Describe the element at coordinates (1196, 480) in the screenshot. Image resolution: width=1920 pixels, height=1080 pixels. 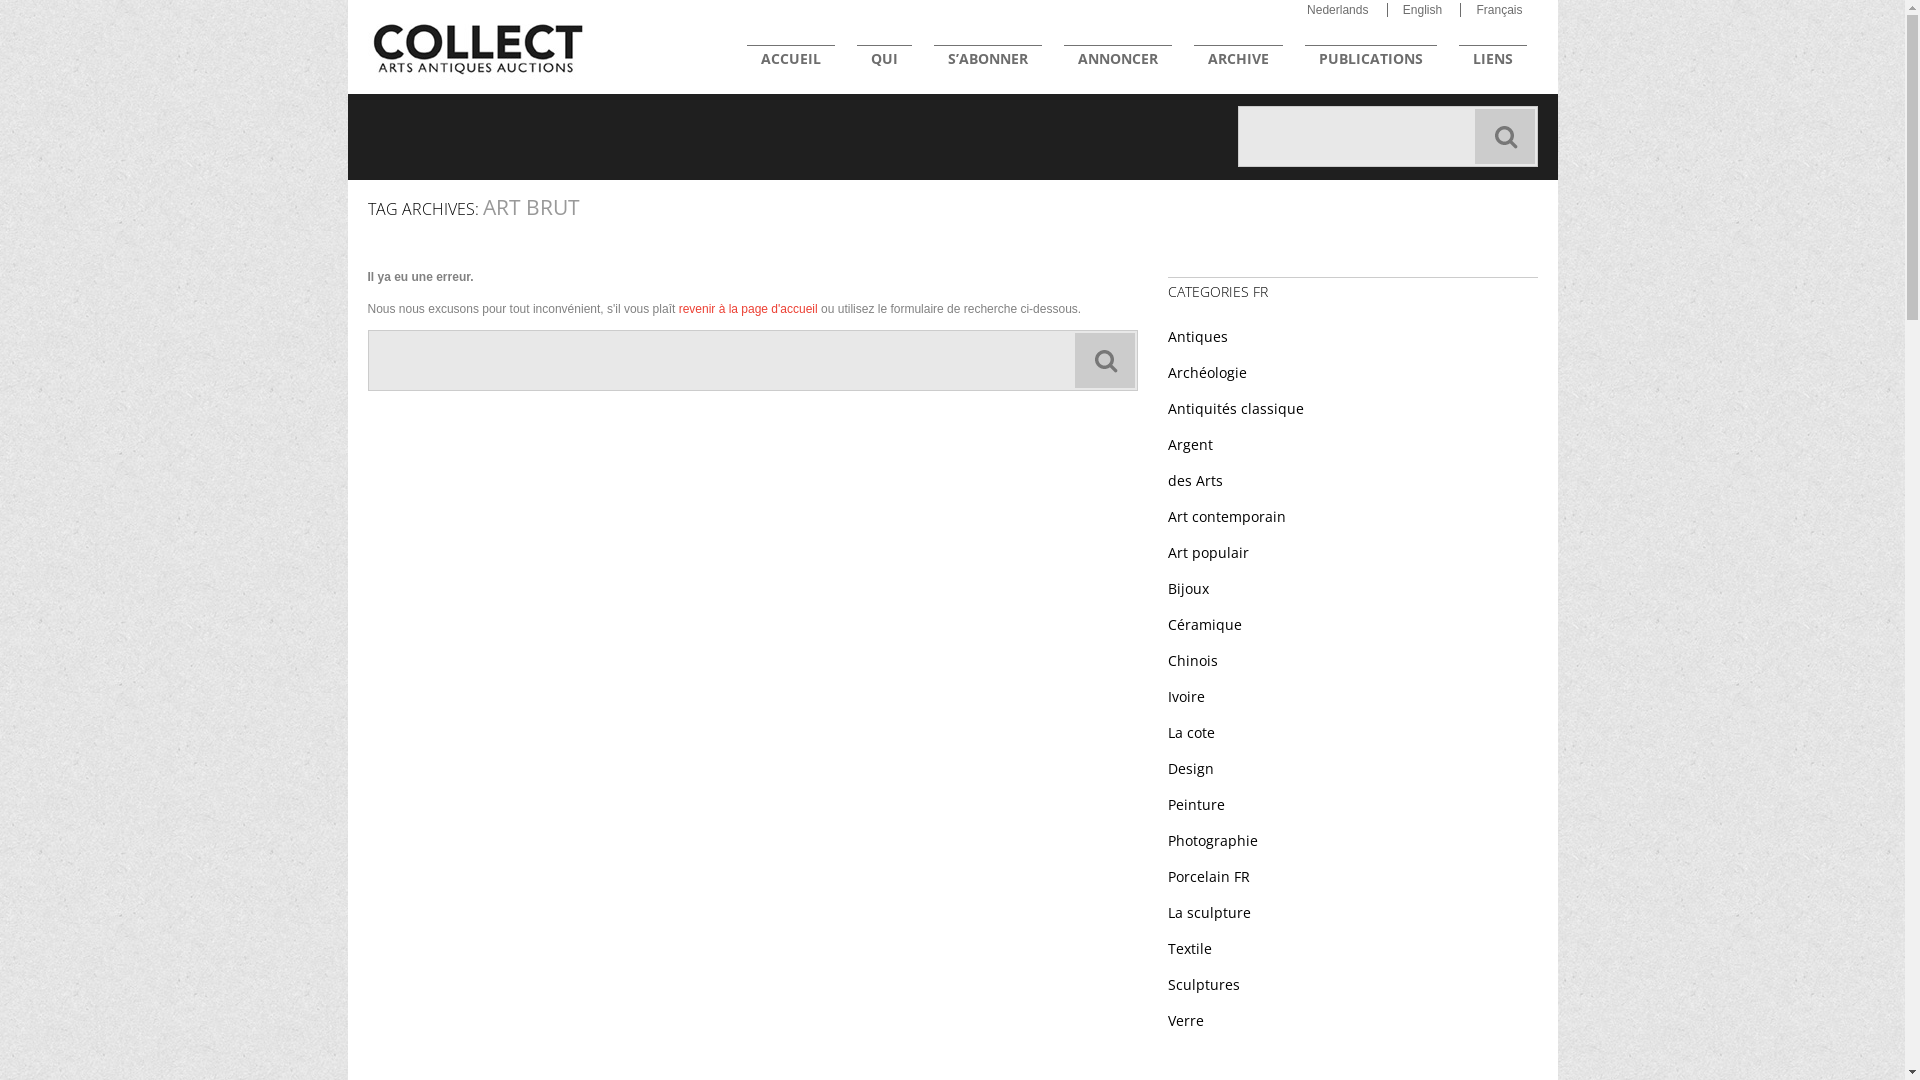
I see `des Arts` at that location.